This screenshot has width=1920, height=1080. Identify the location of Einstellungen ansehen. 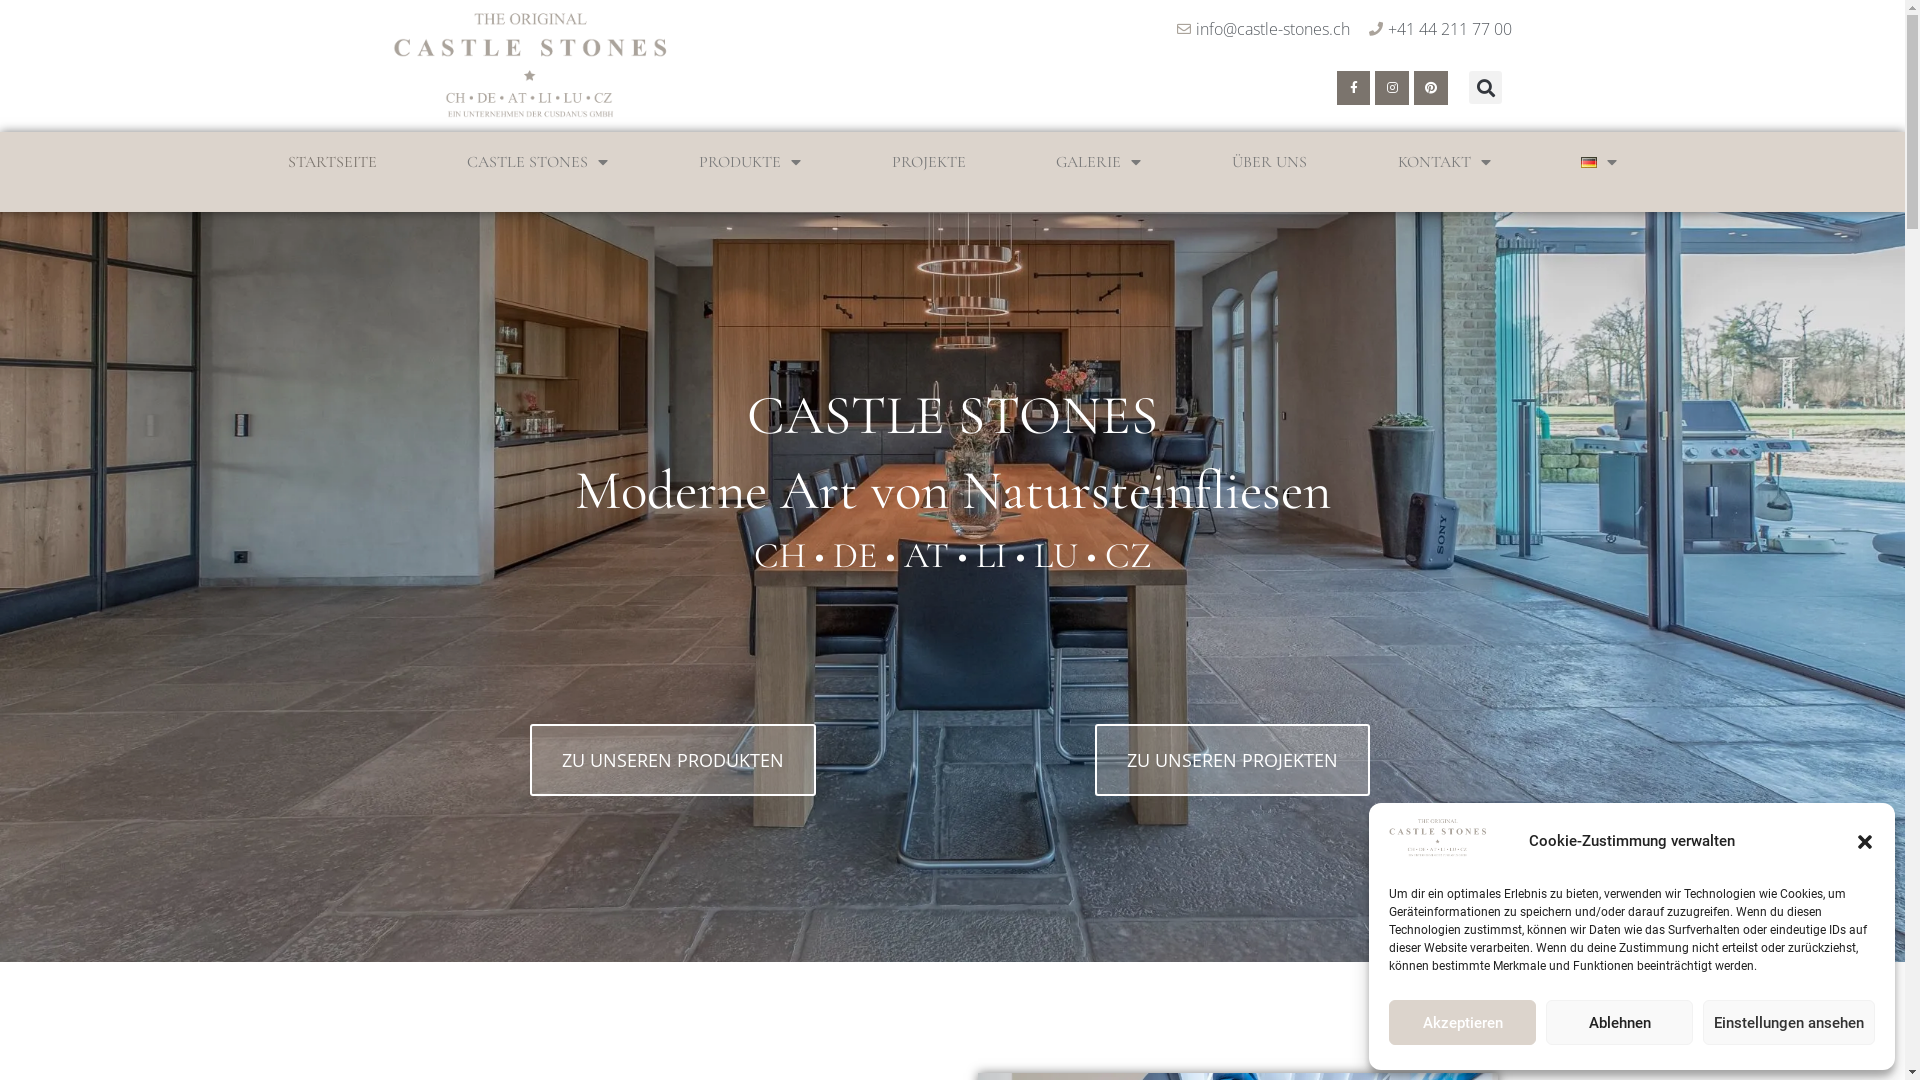
(1789, 1022).